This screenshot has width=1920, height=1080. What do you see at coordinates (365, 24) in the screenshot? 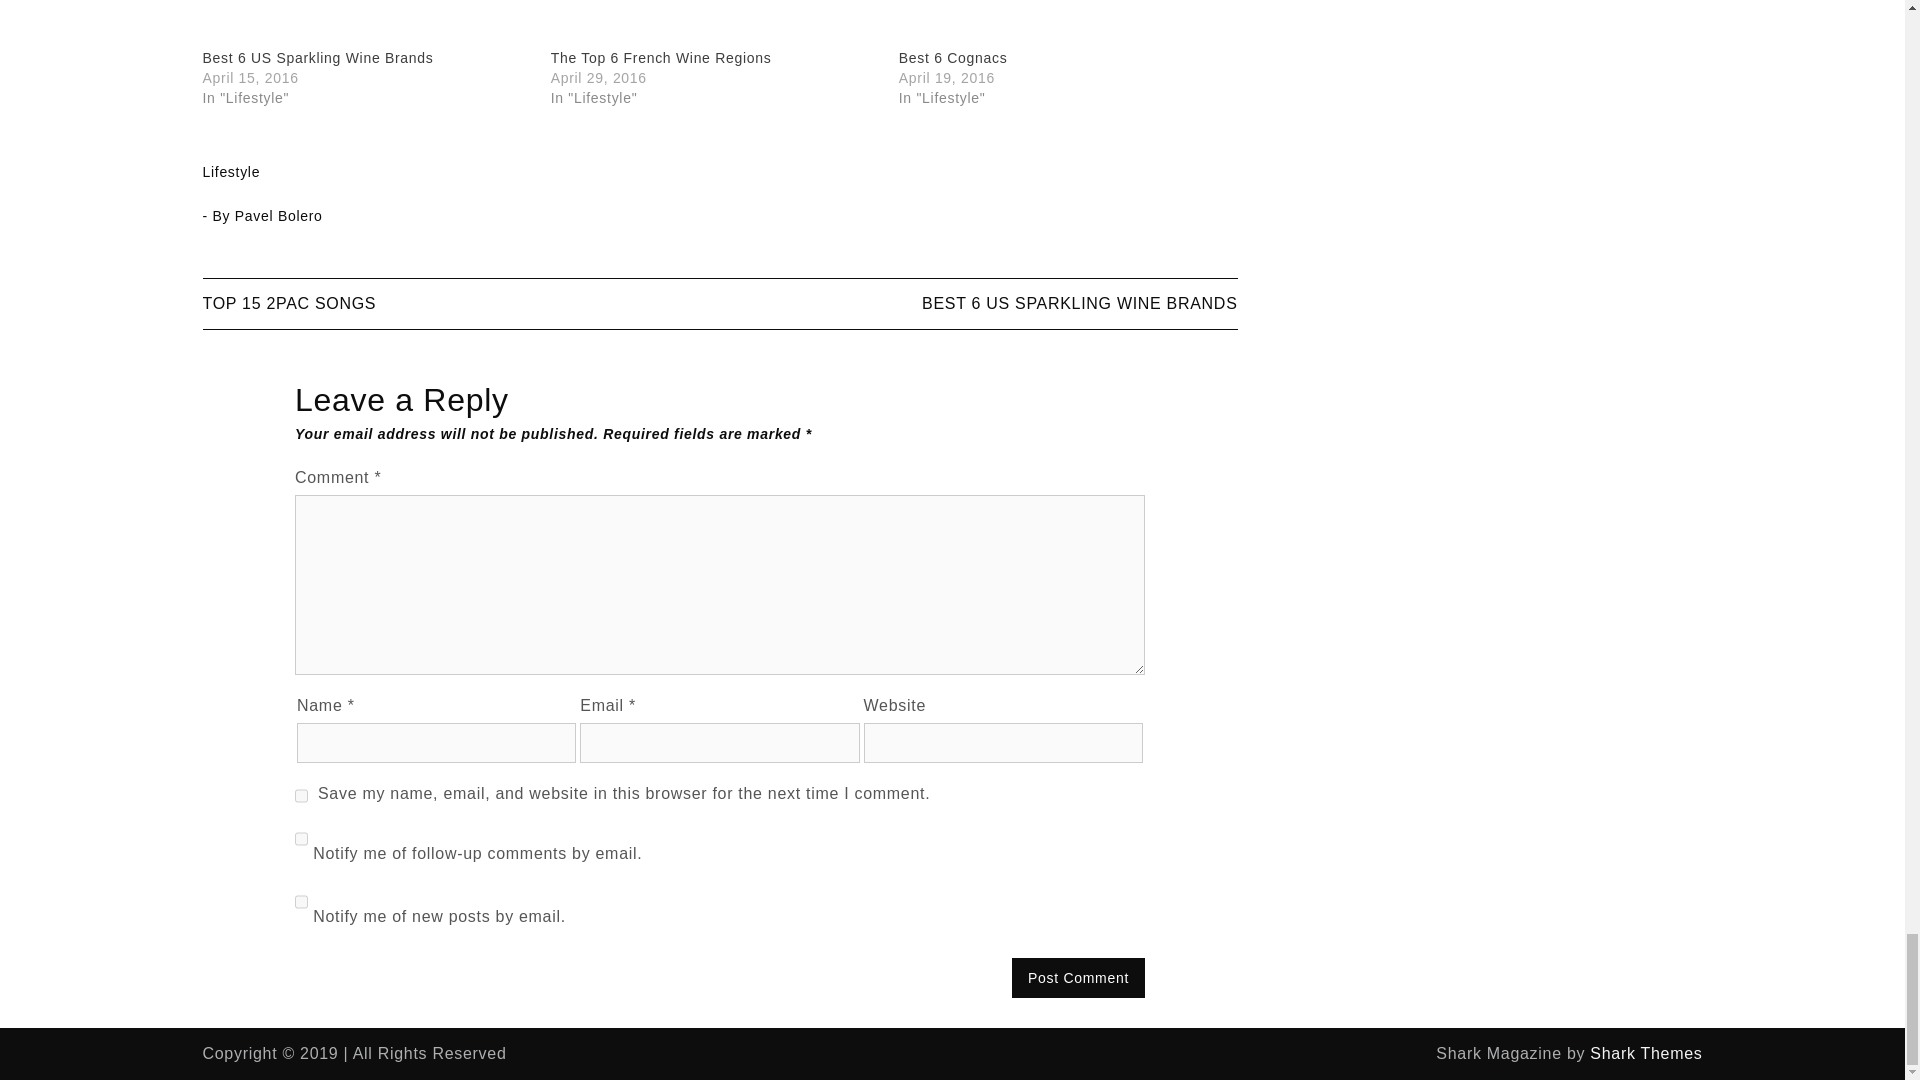
I see `Best 6 US Sparkling Wine Brands` at bounding box center [365, 24].